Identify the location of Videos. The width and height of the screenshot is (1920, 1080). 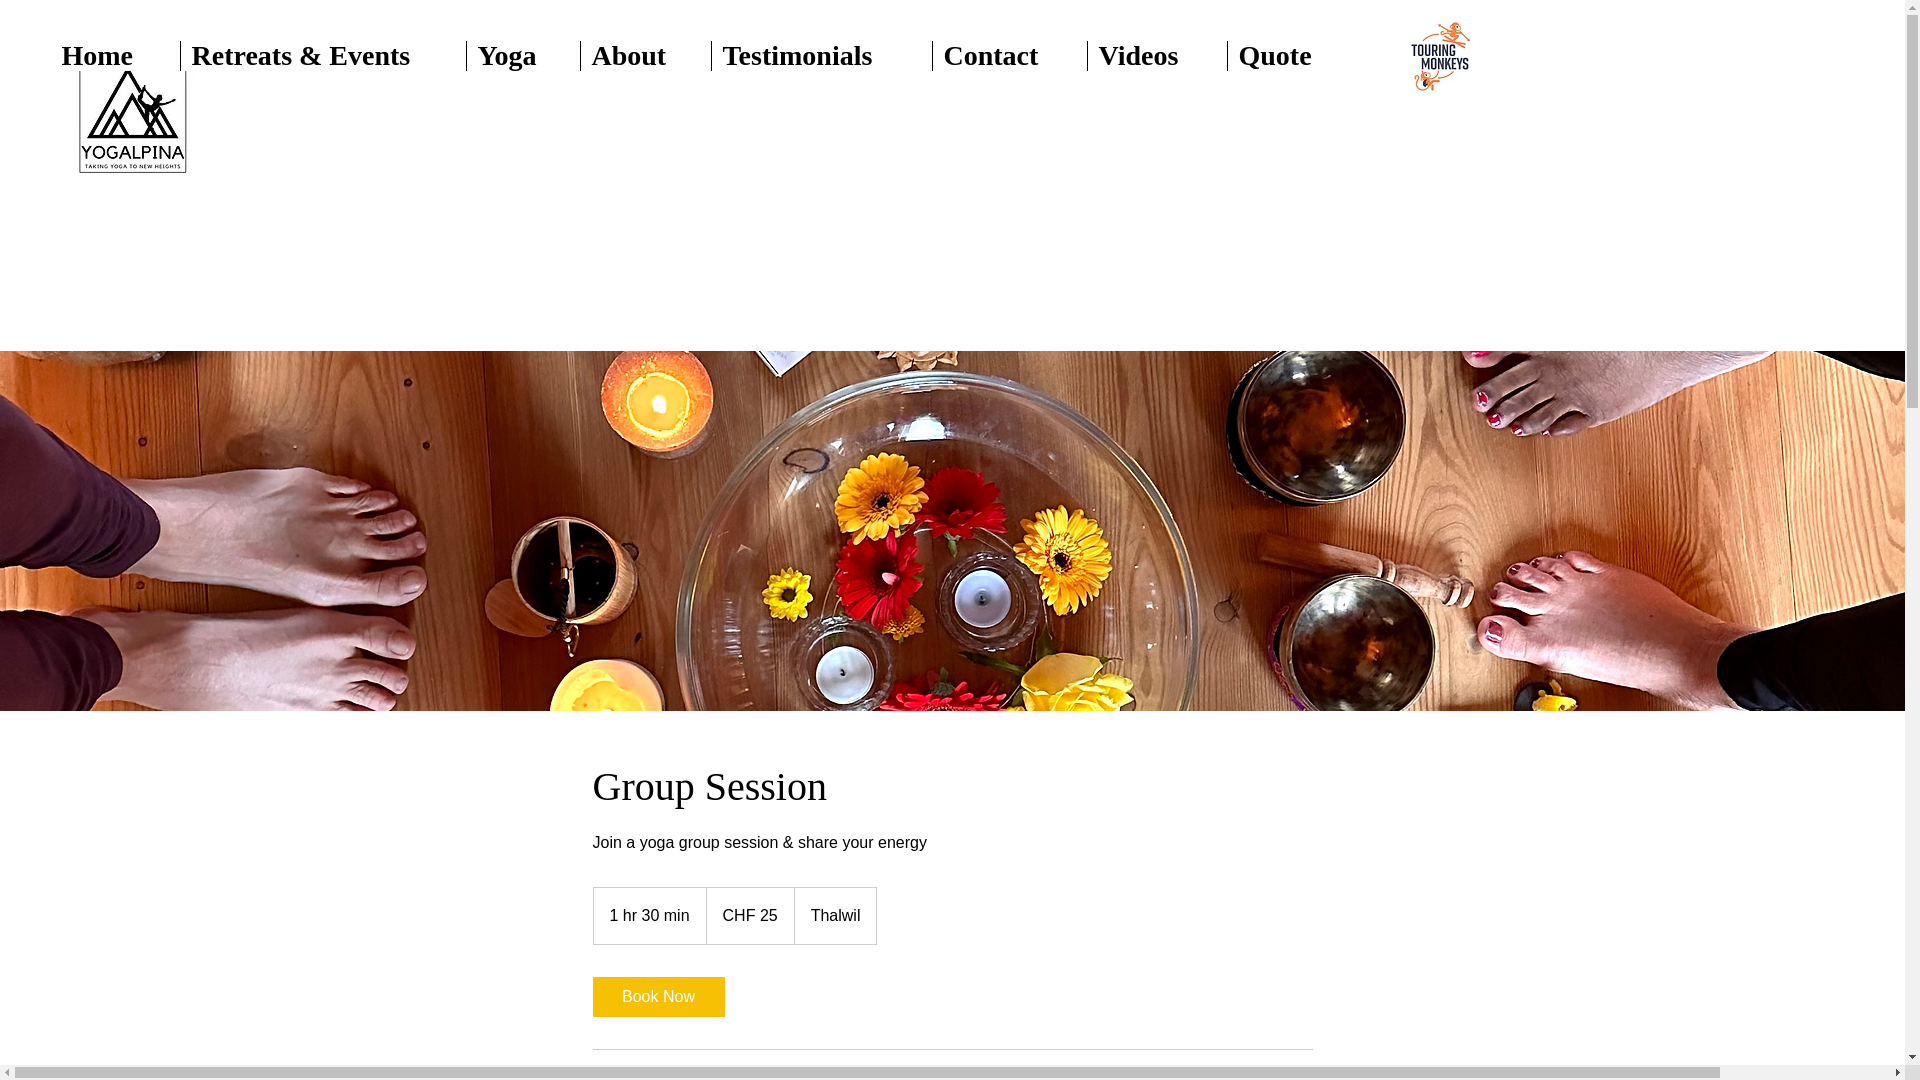
(1156, 56).